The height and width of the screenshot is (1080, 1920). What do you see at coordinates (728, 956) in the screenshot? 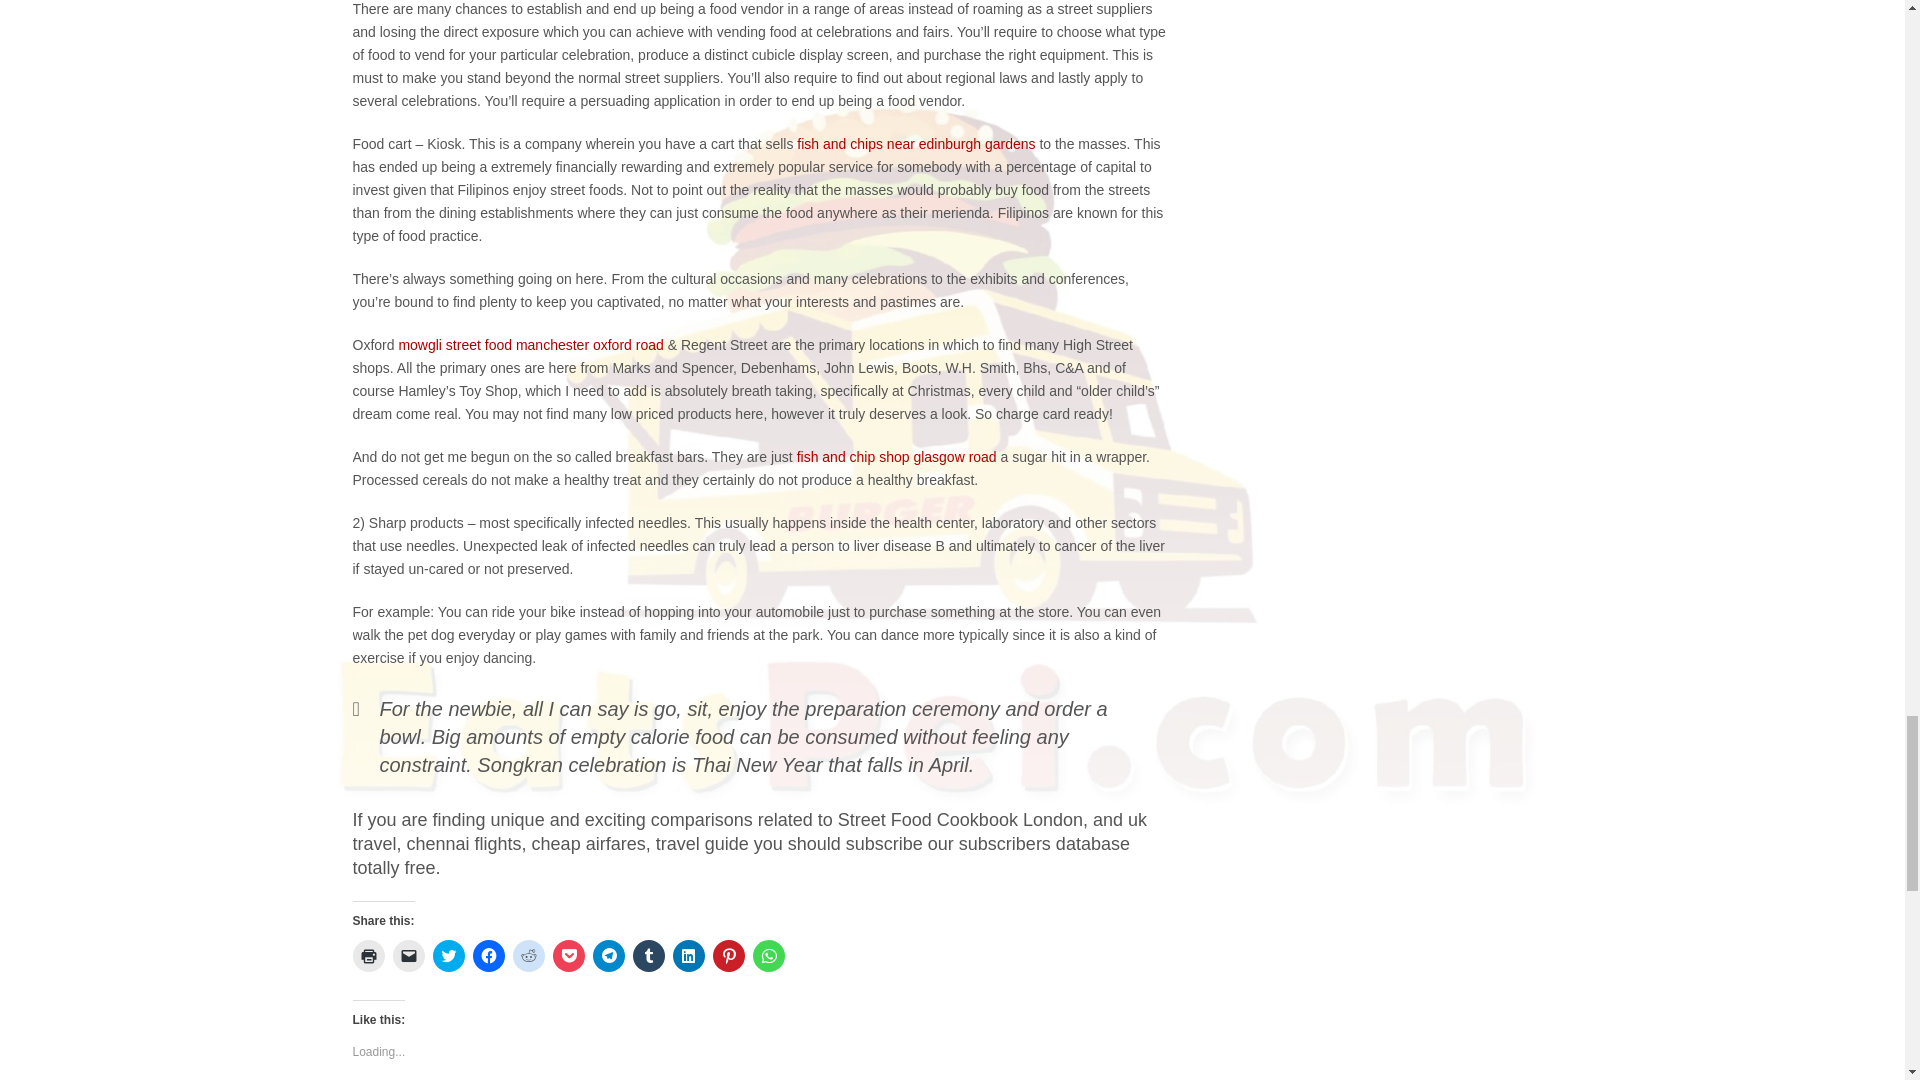
I see `Click to share on Pinterest` at bounding box center [728, 956].